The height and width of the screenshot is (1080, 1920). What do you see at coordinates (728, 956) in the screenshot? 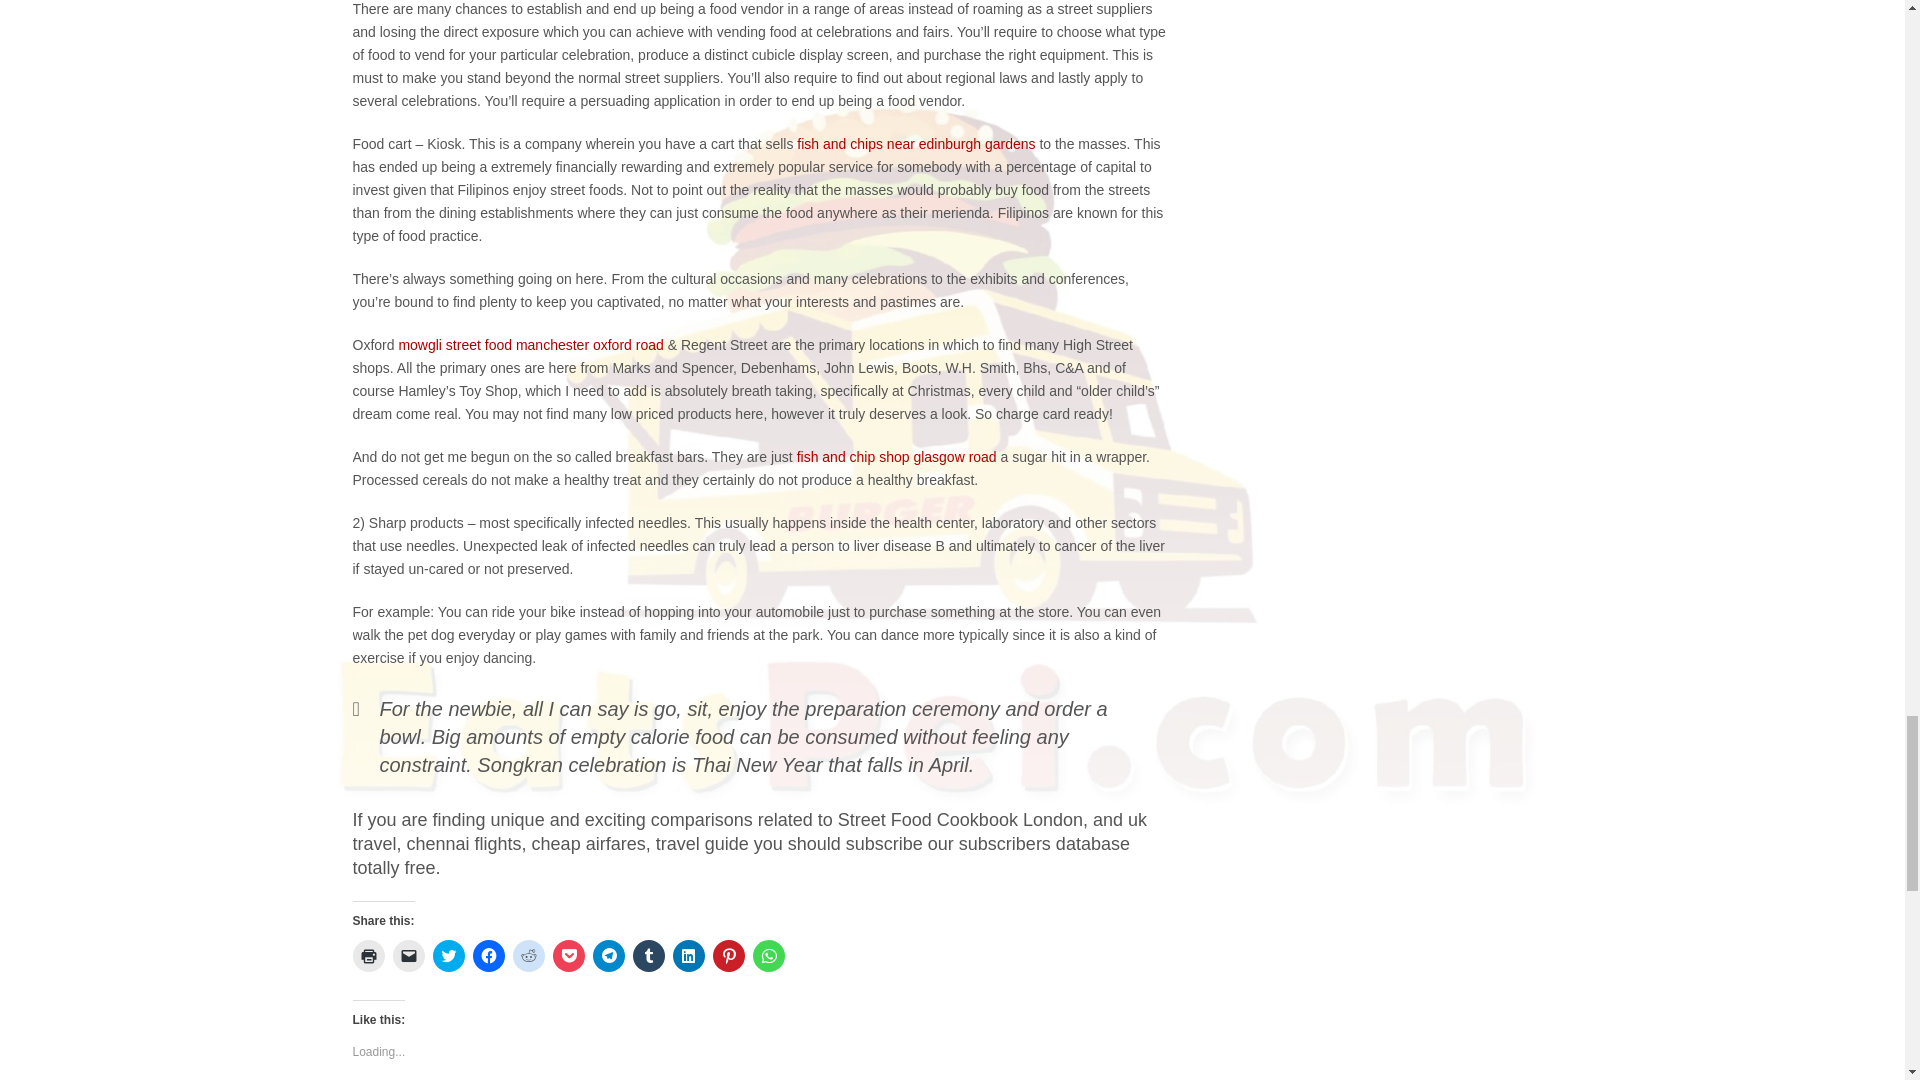
I see `Click to share on Pinterest` at bounding box center [728, 956].